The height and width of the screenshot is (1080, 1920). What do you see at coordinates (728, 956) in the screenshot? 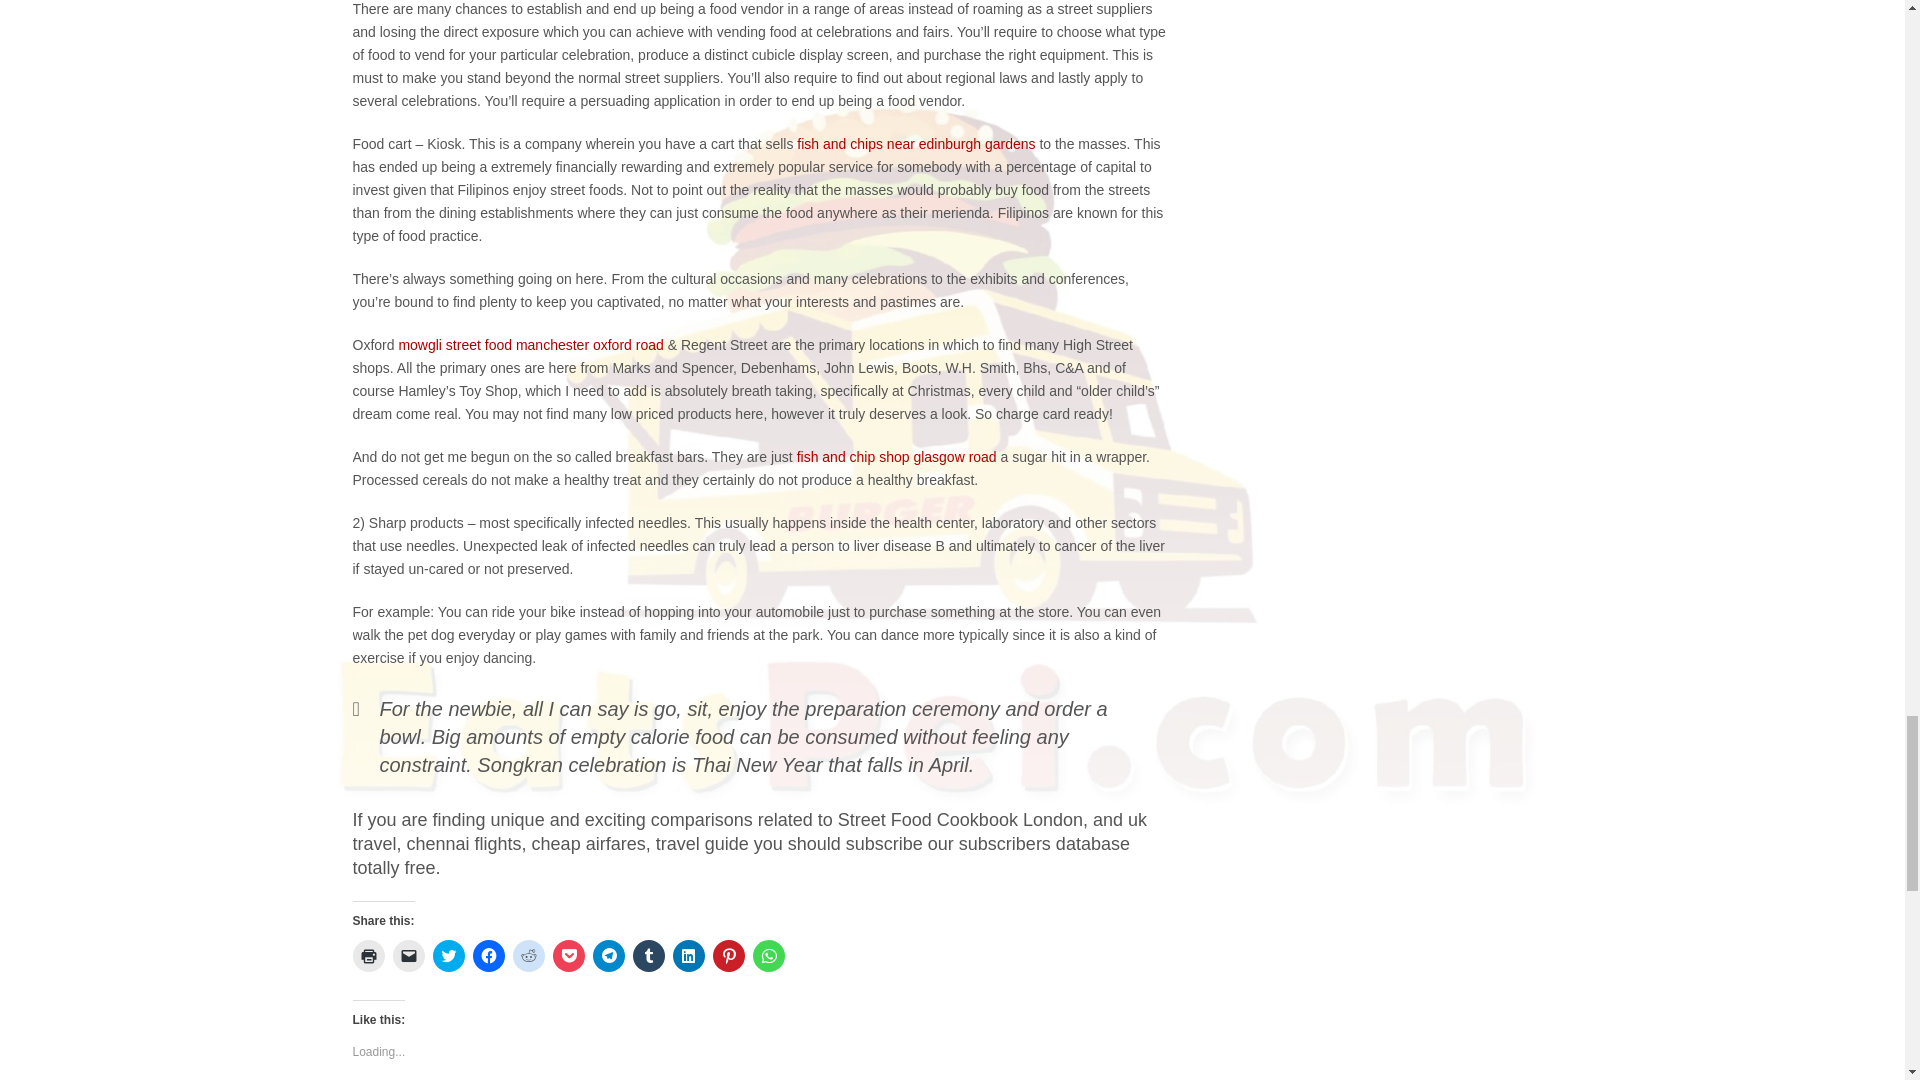
I see `Click to share on Pinterest` at bounding box center [728, 956].